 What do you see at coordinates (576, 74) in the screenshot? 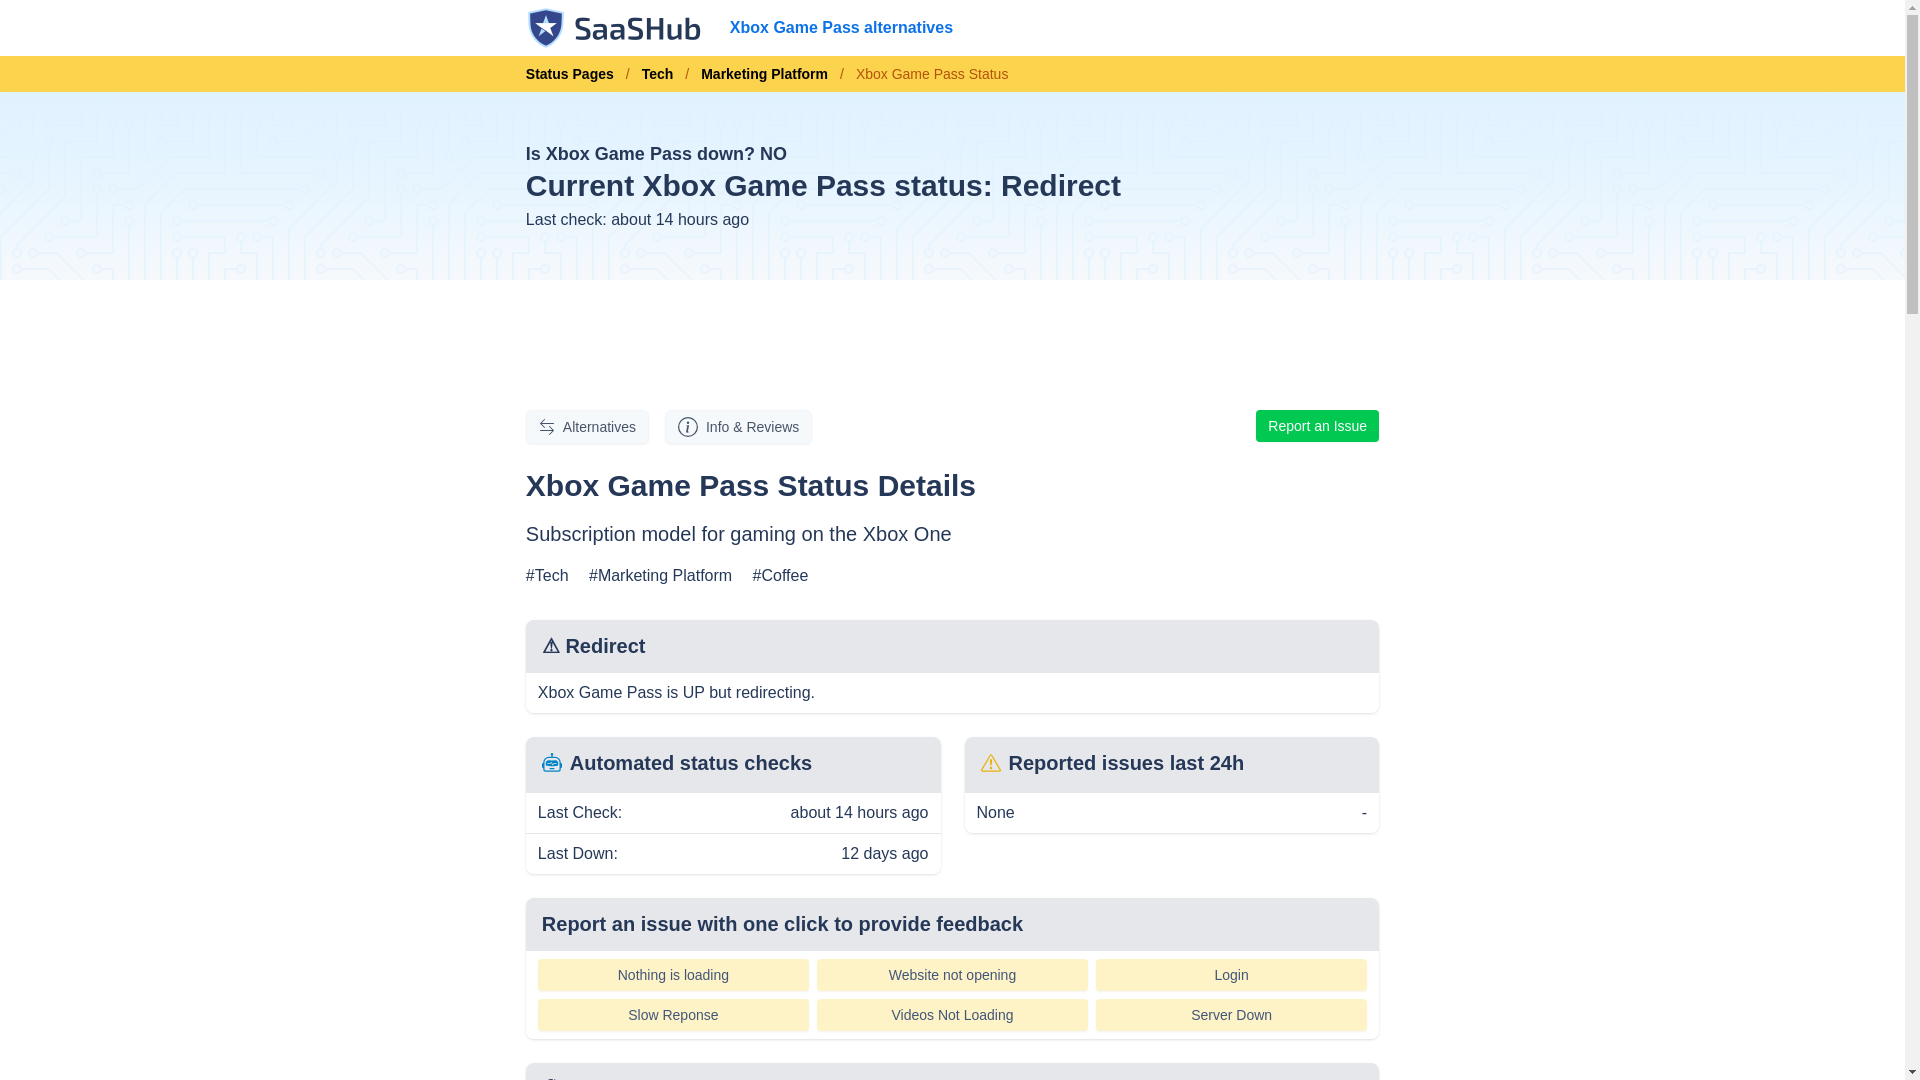
I see `Status Pages` at bounding box center [576, 74].